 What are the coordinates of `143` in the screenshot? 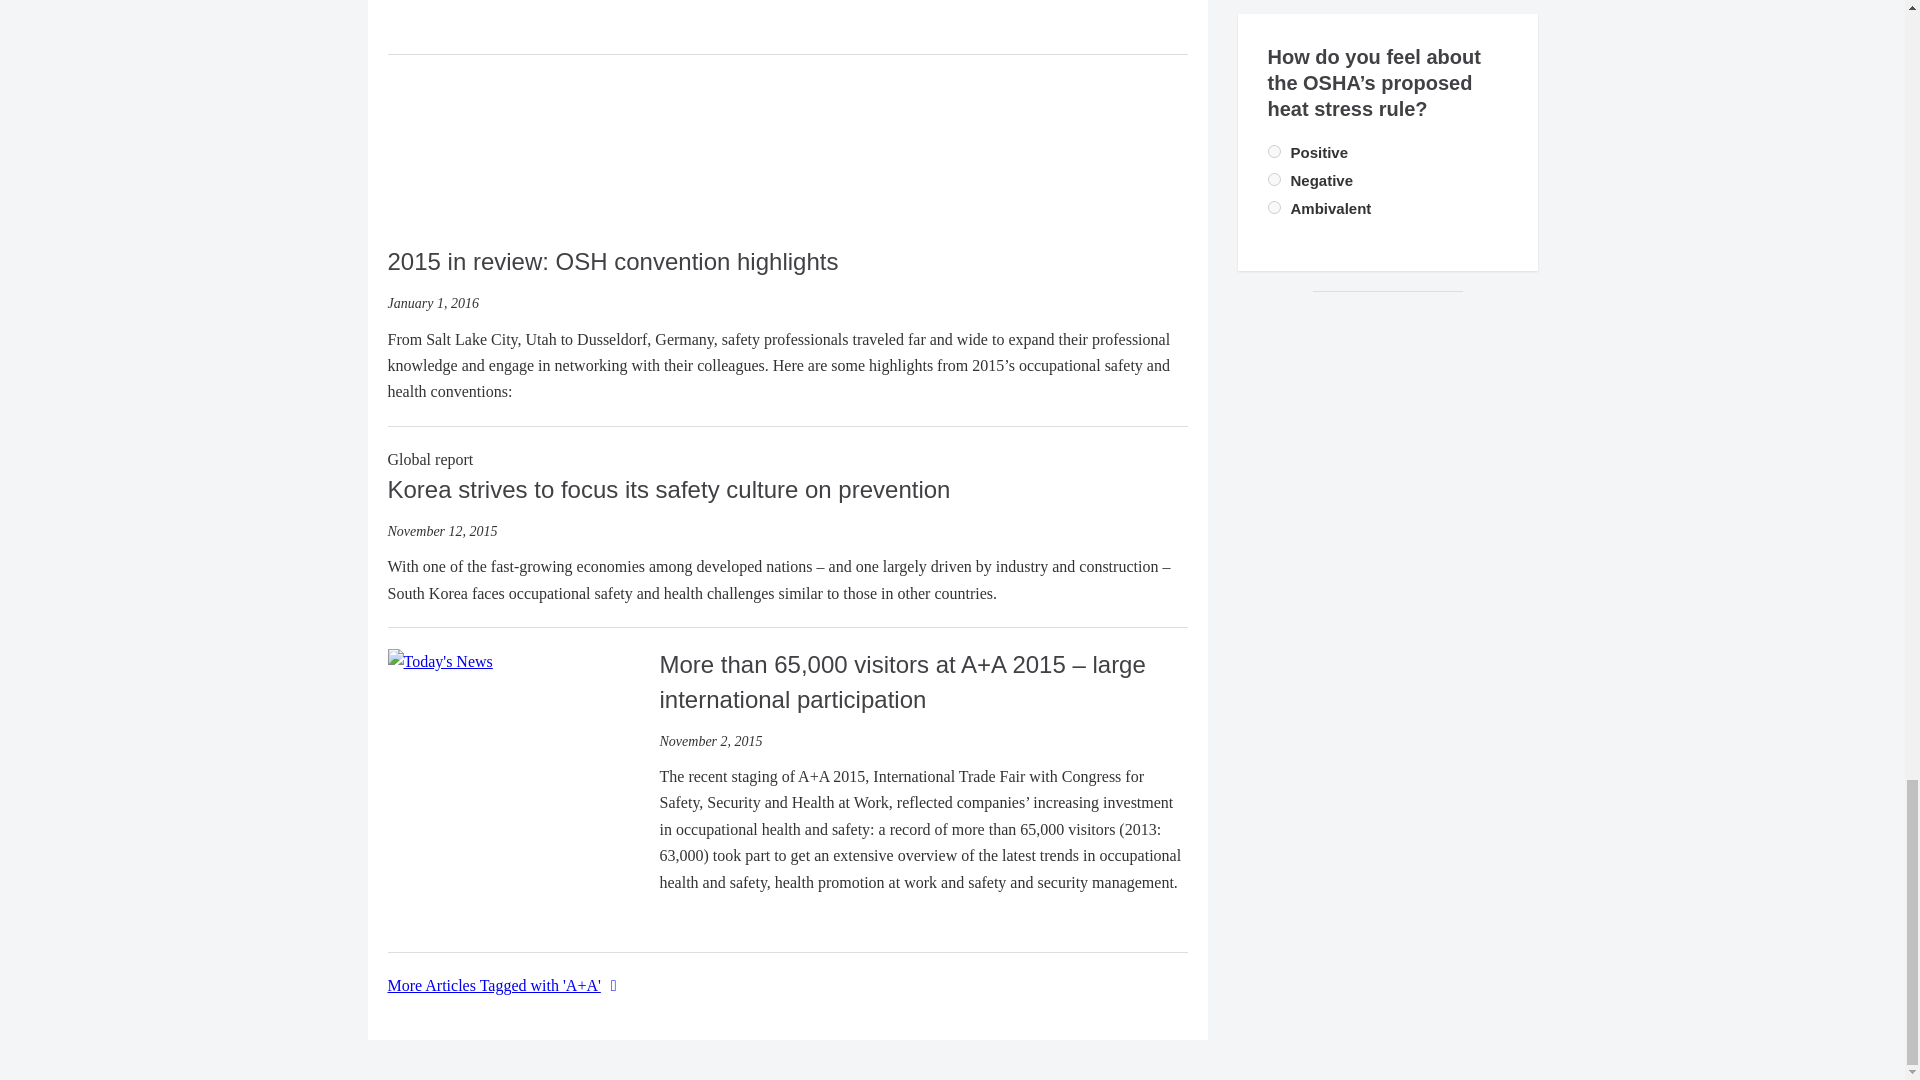 It's located at (1274, 178).